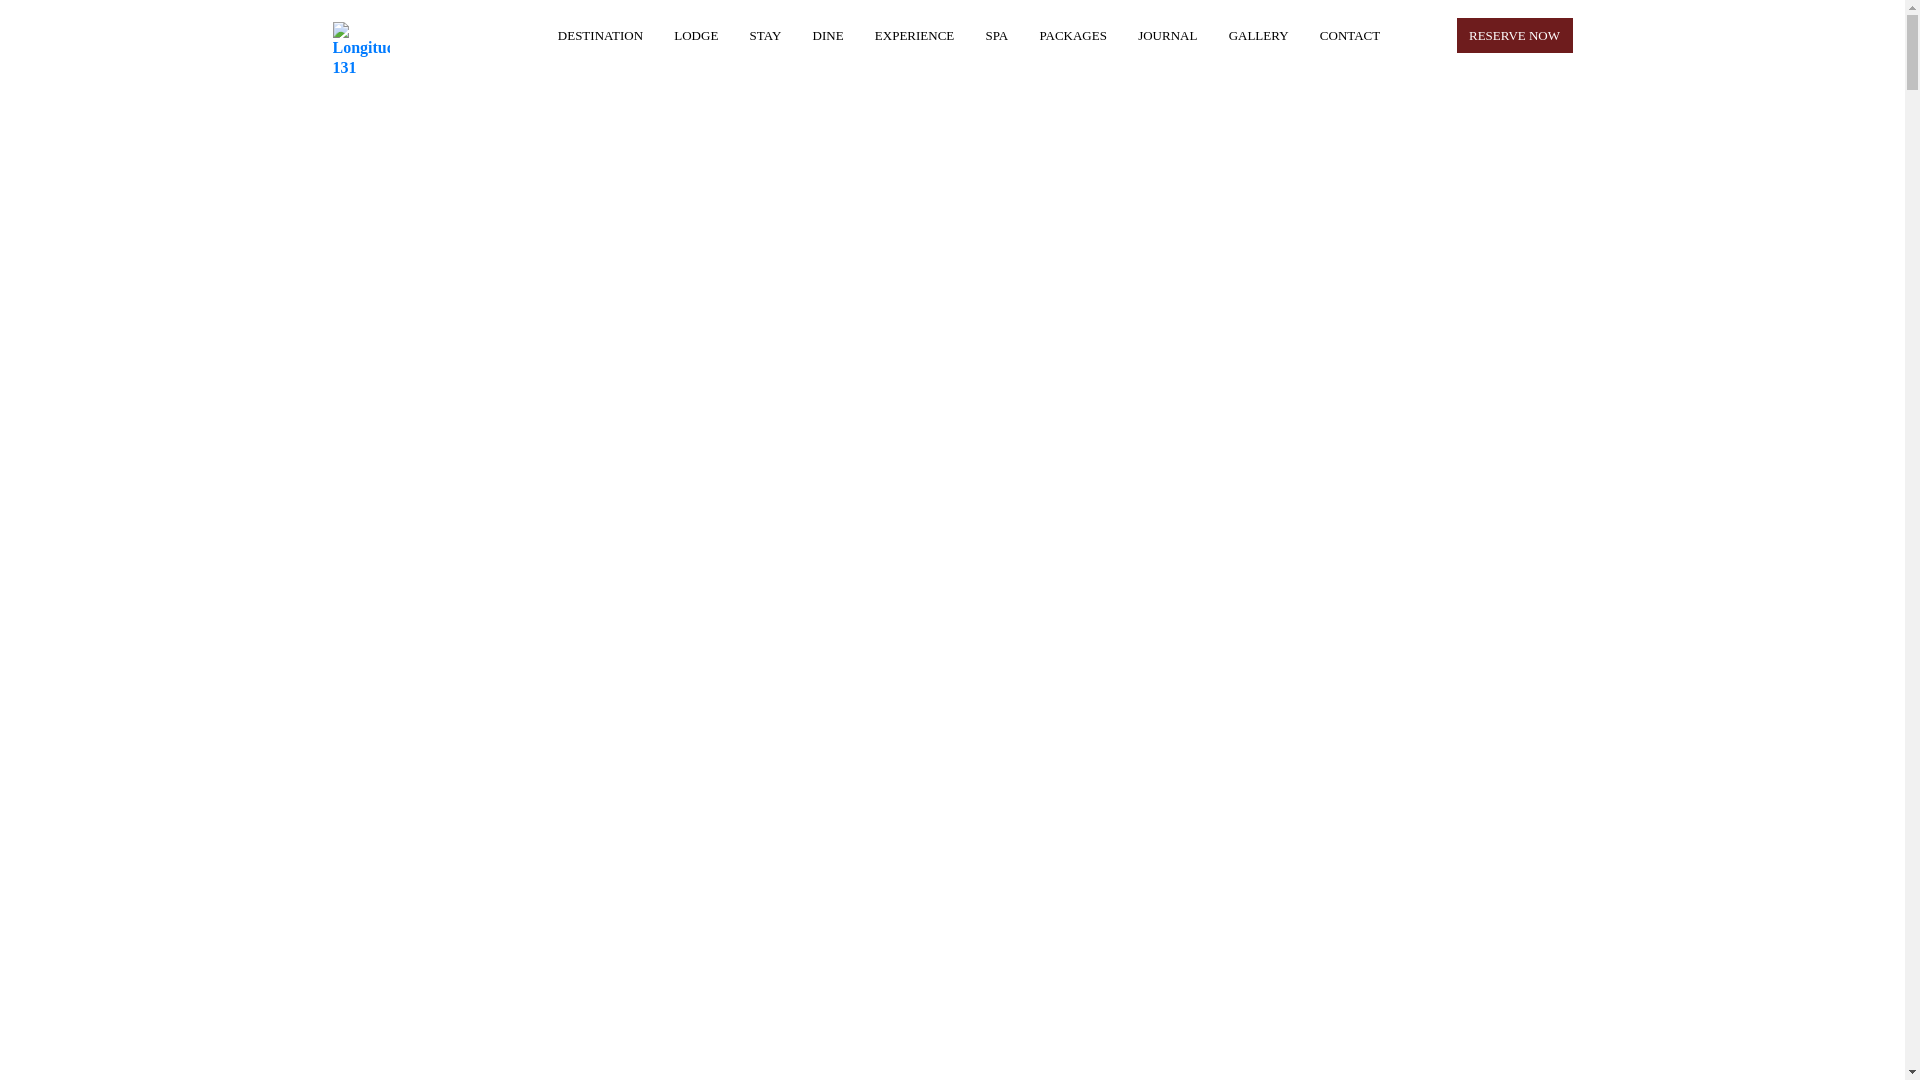 The width and height of the screenshot is (1920, 1080). Describe the element at coordinates (766, 36) in the screenshot. I see `STAY` at that location.